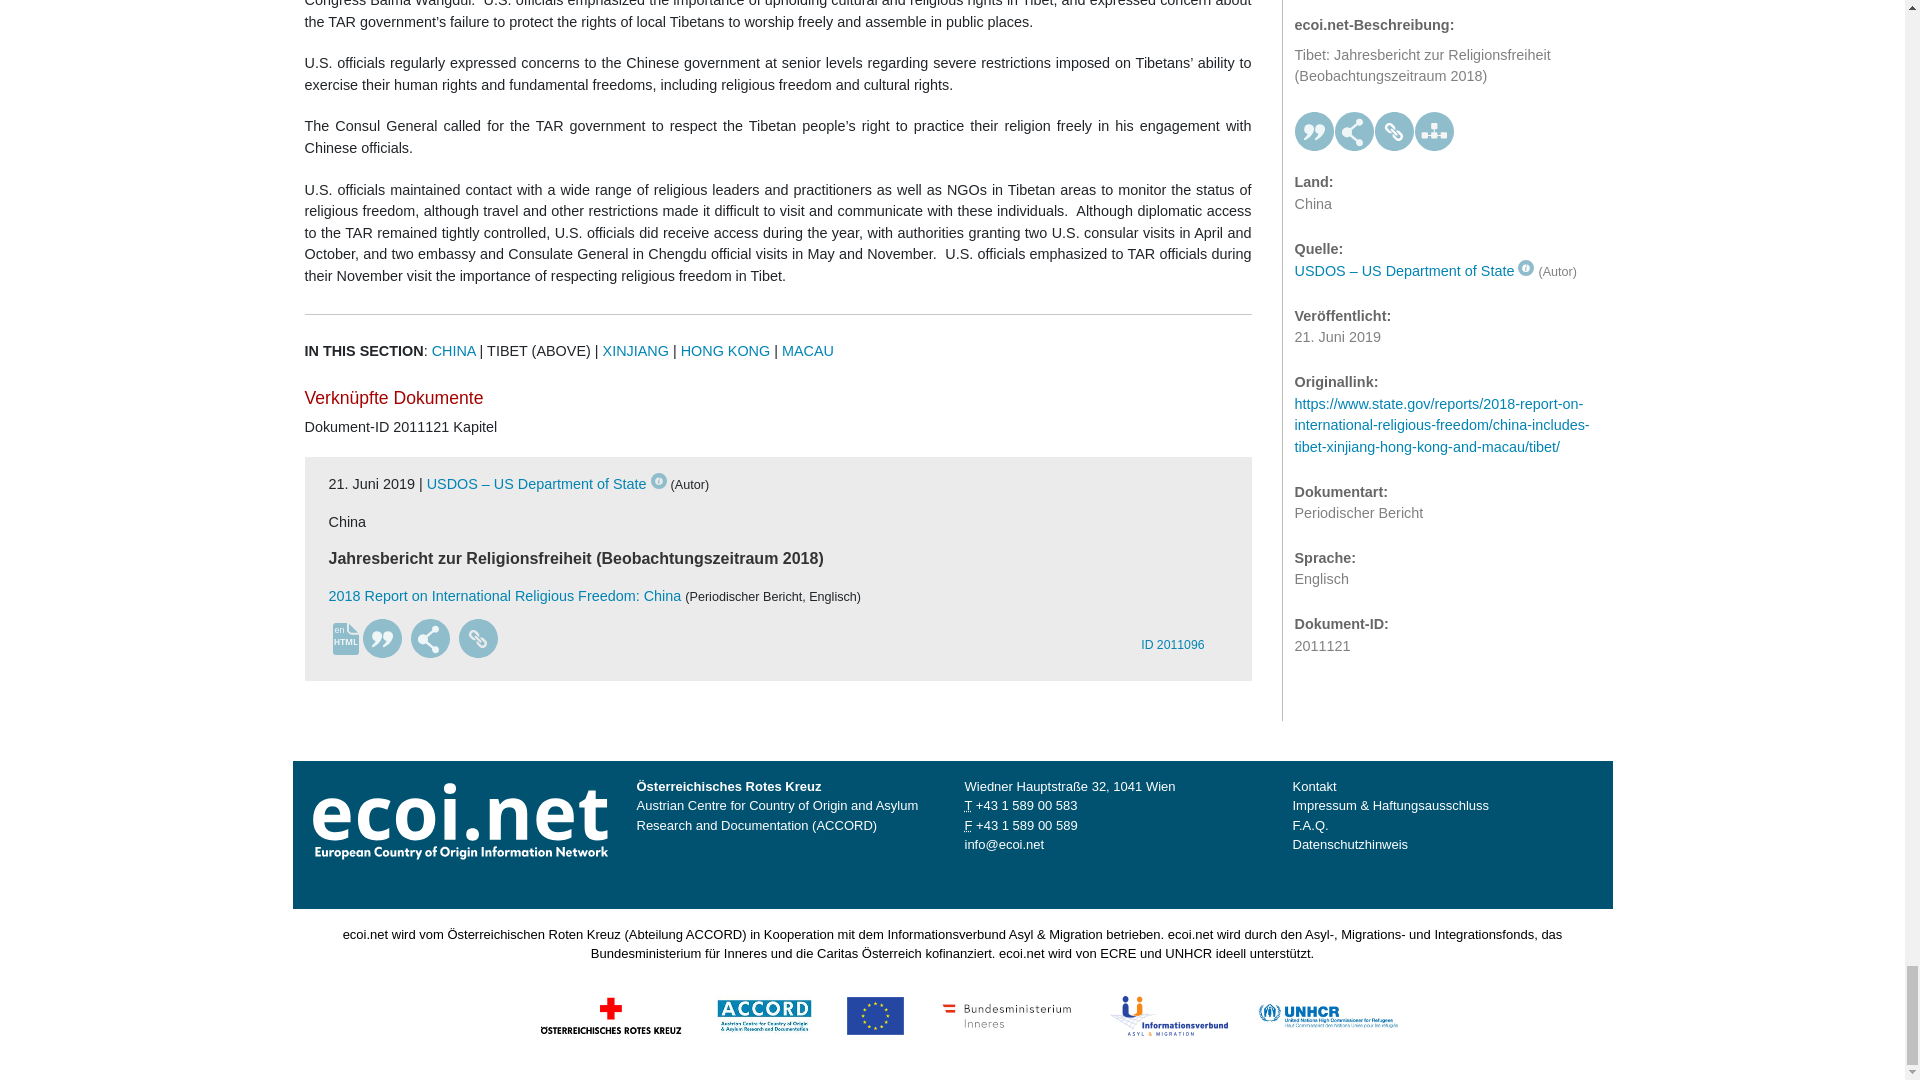 The width and height of the screenshot is (1920, 1080). What do you see at coordinates (807, 350) in the screenshot?
I see `MACAU` at bounding box center [807, 350].